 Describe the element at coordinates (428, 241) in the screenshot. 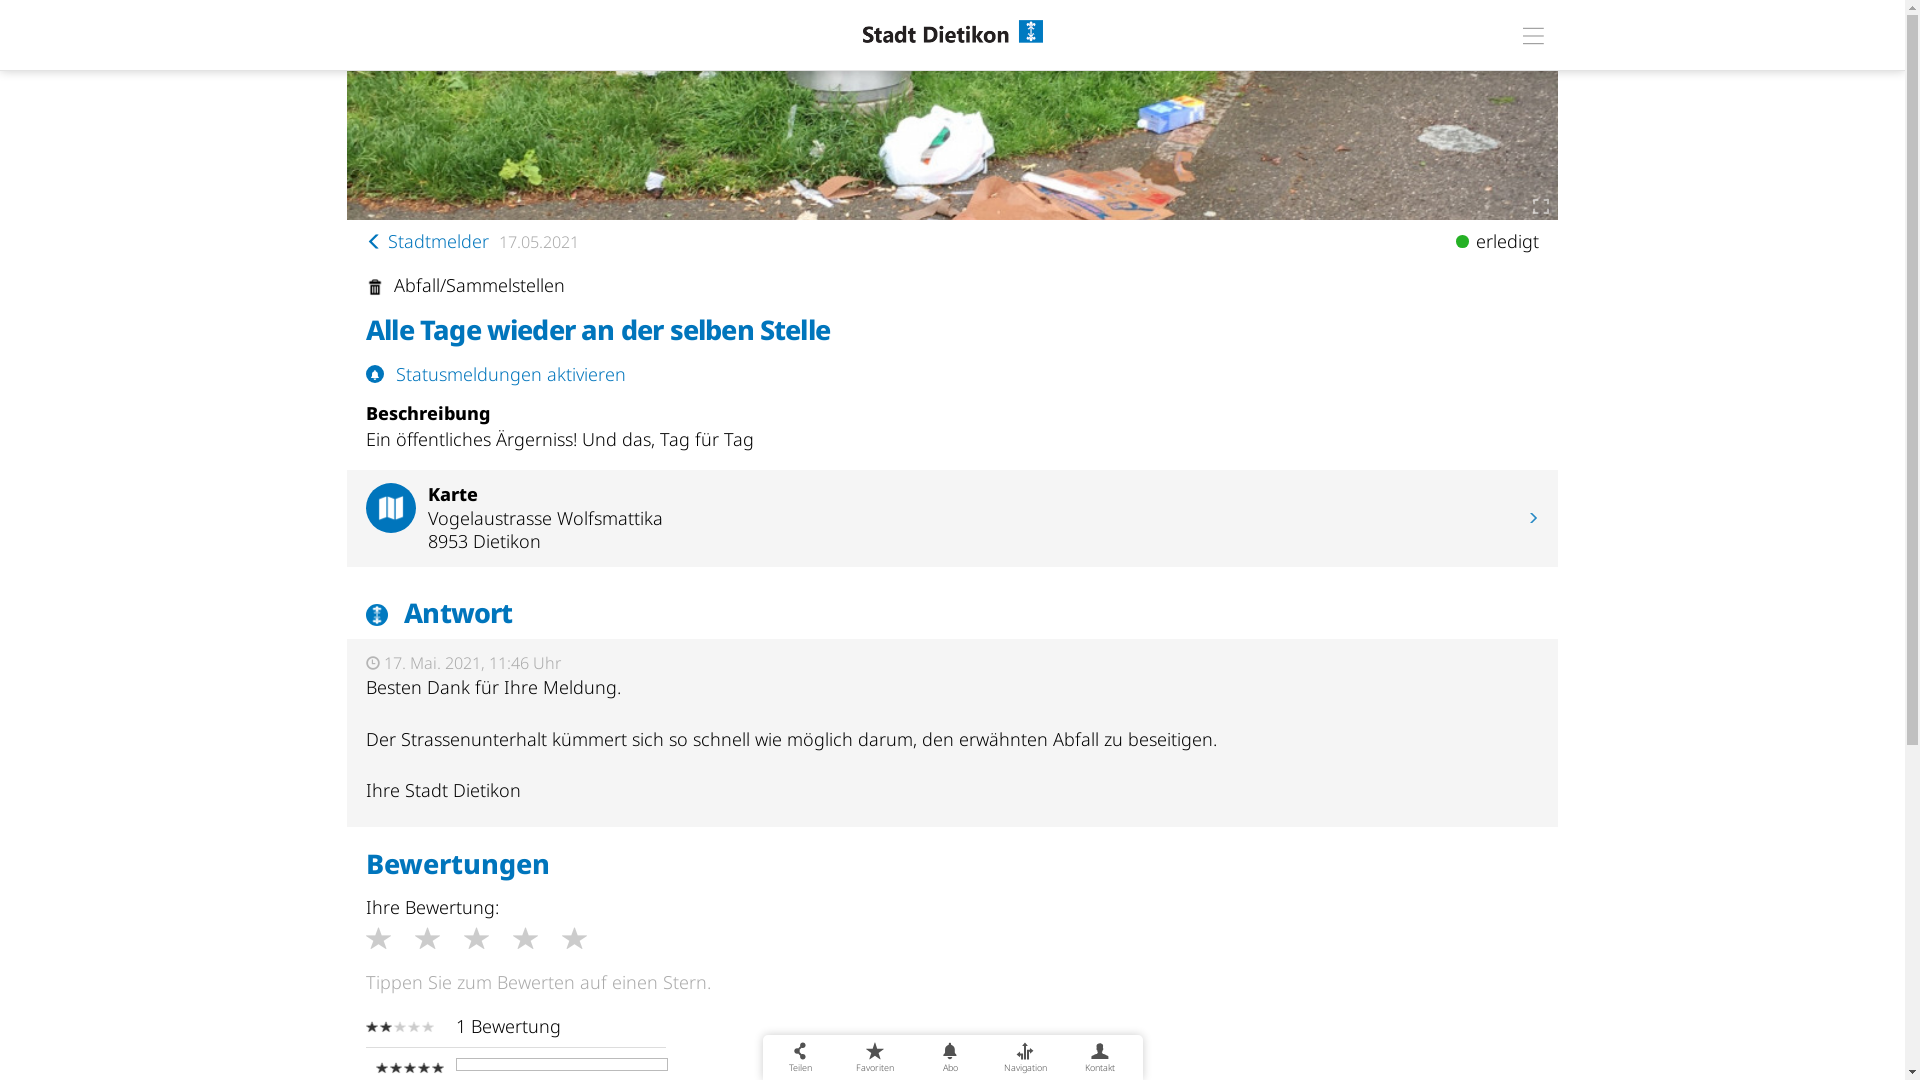

I see ` Stadtmelder` at that location.